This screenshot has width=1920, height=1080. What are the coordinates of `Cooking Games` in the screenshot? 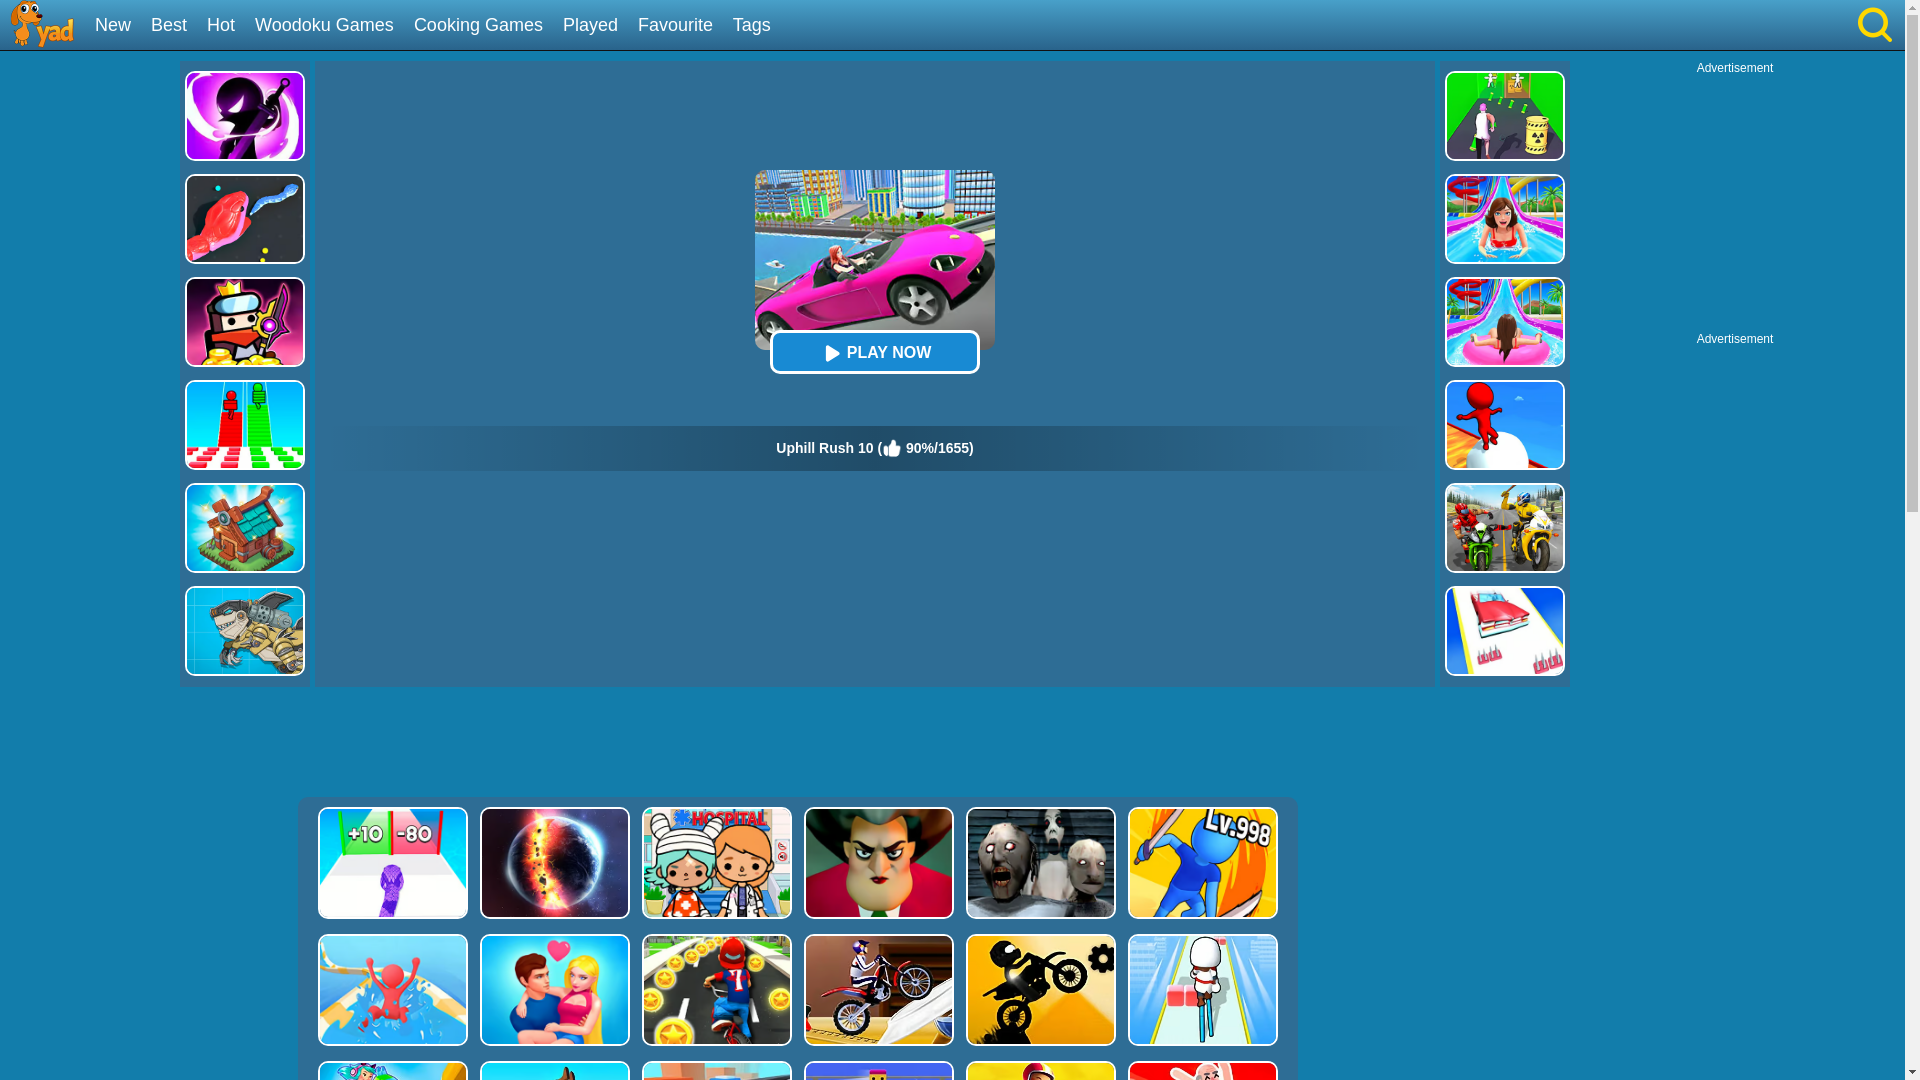 It's located at (486, 27).